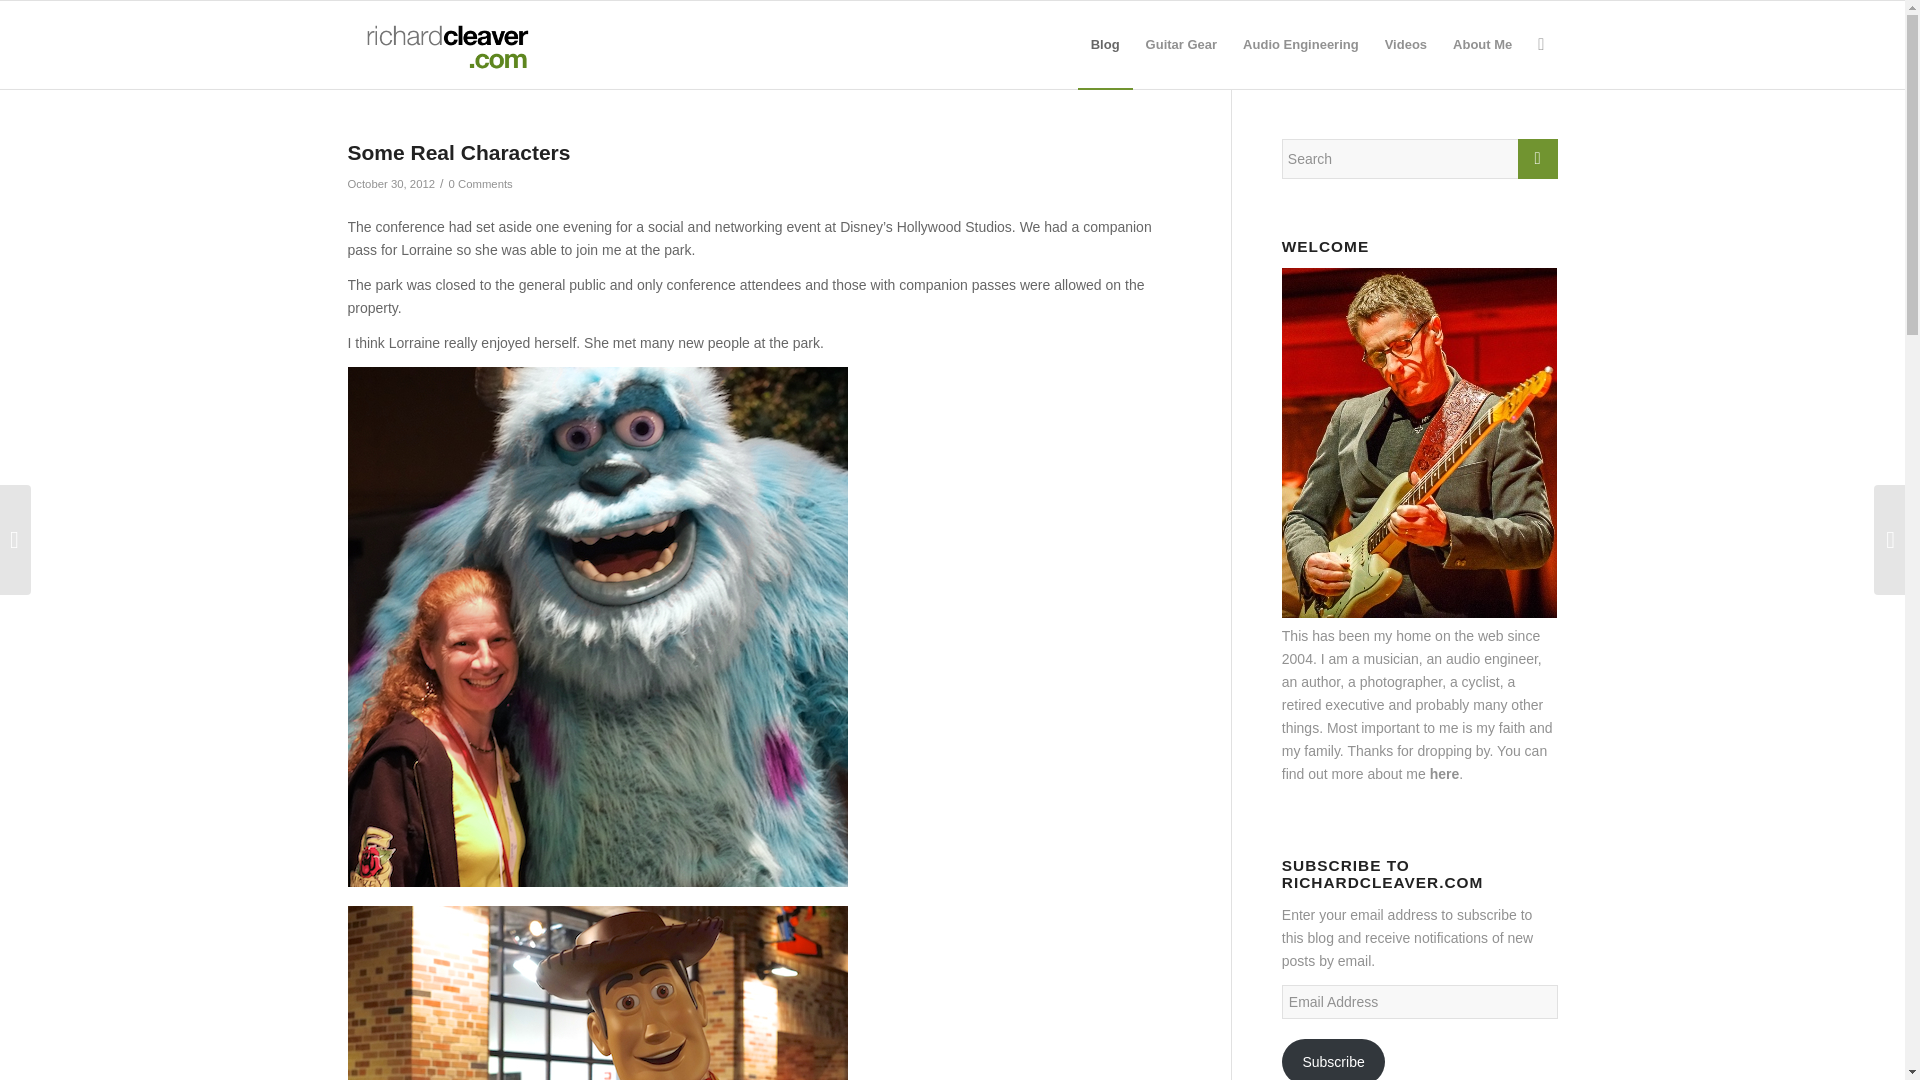 The width and height of the screenshot is (1920, 1080). What do you see at coordinates (1301, 44) in the screenshot?
I see `Audio Engineering` at bounding box center [1301, 44].